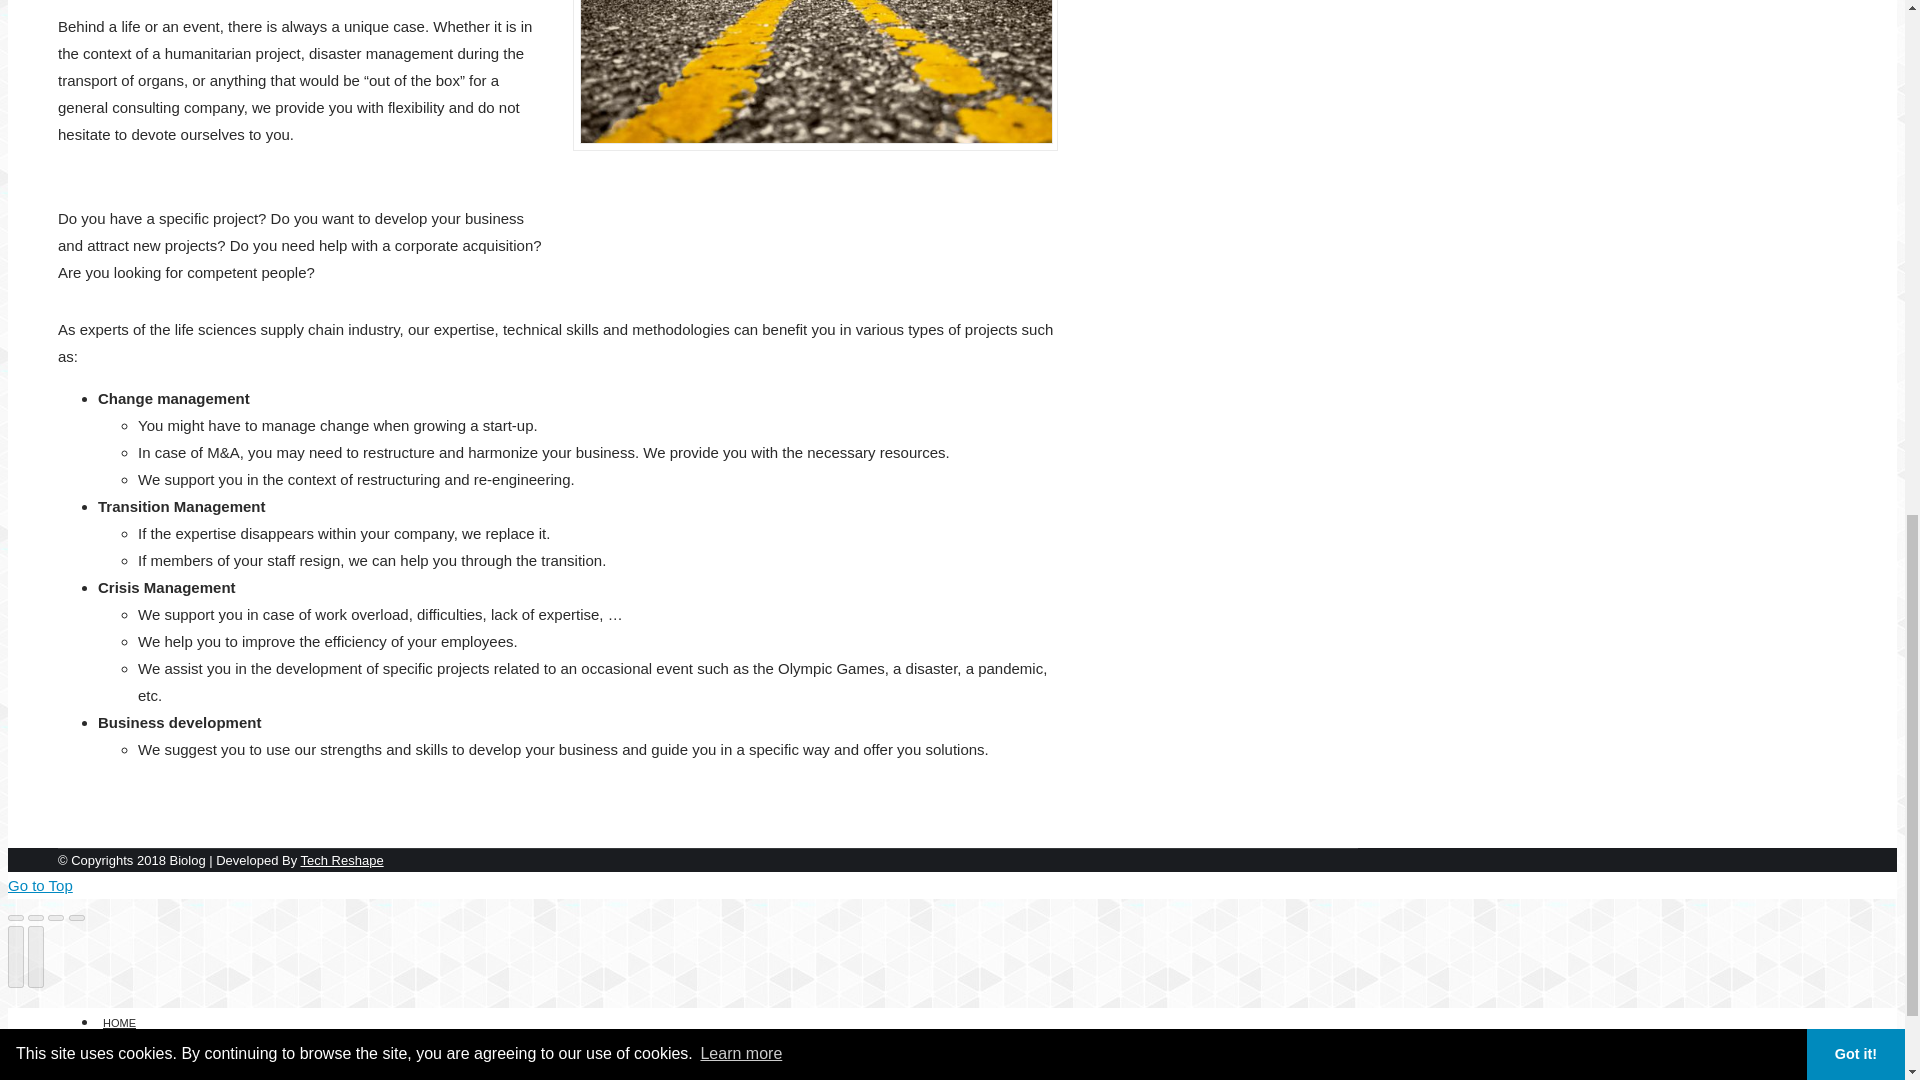 This screenshot has height=1080, width=1920. Describe the element at coordinates (56, 918) in the screenshot. I see `Toggle fullscreen` at that location.